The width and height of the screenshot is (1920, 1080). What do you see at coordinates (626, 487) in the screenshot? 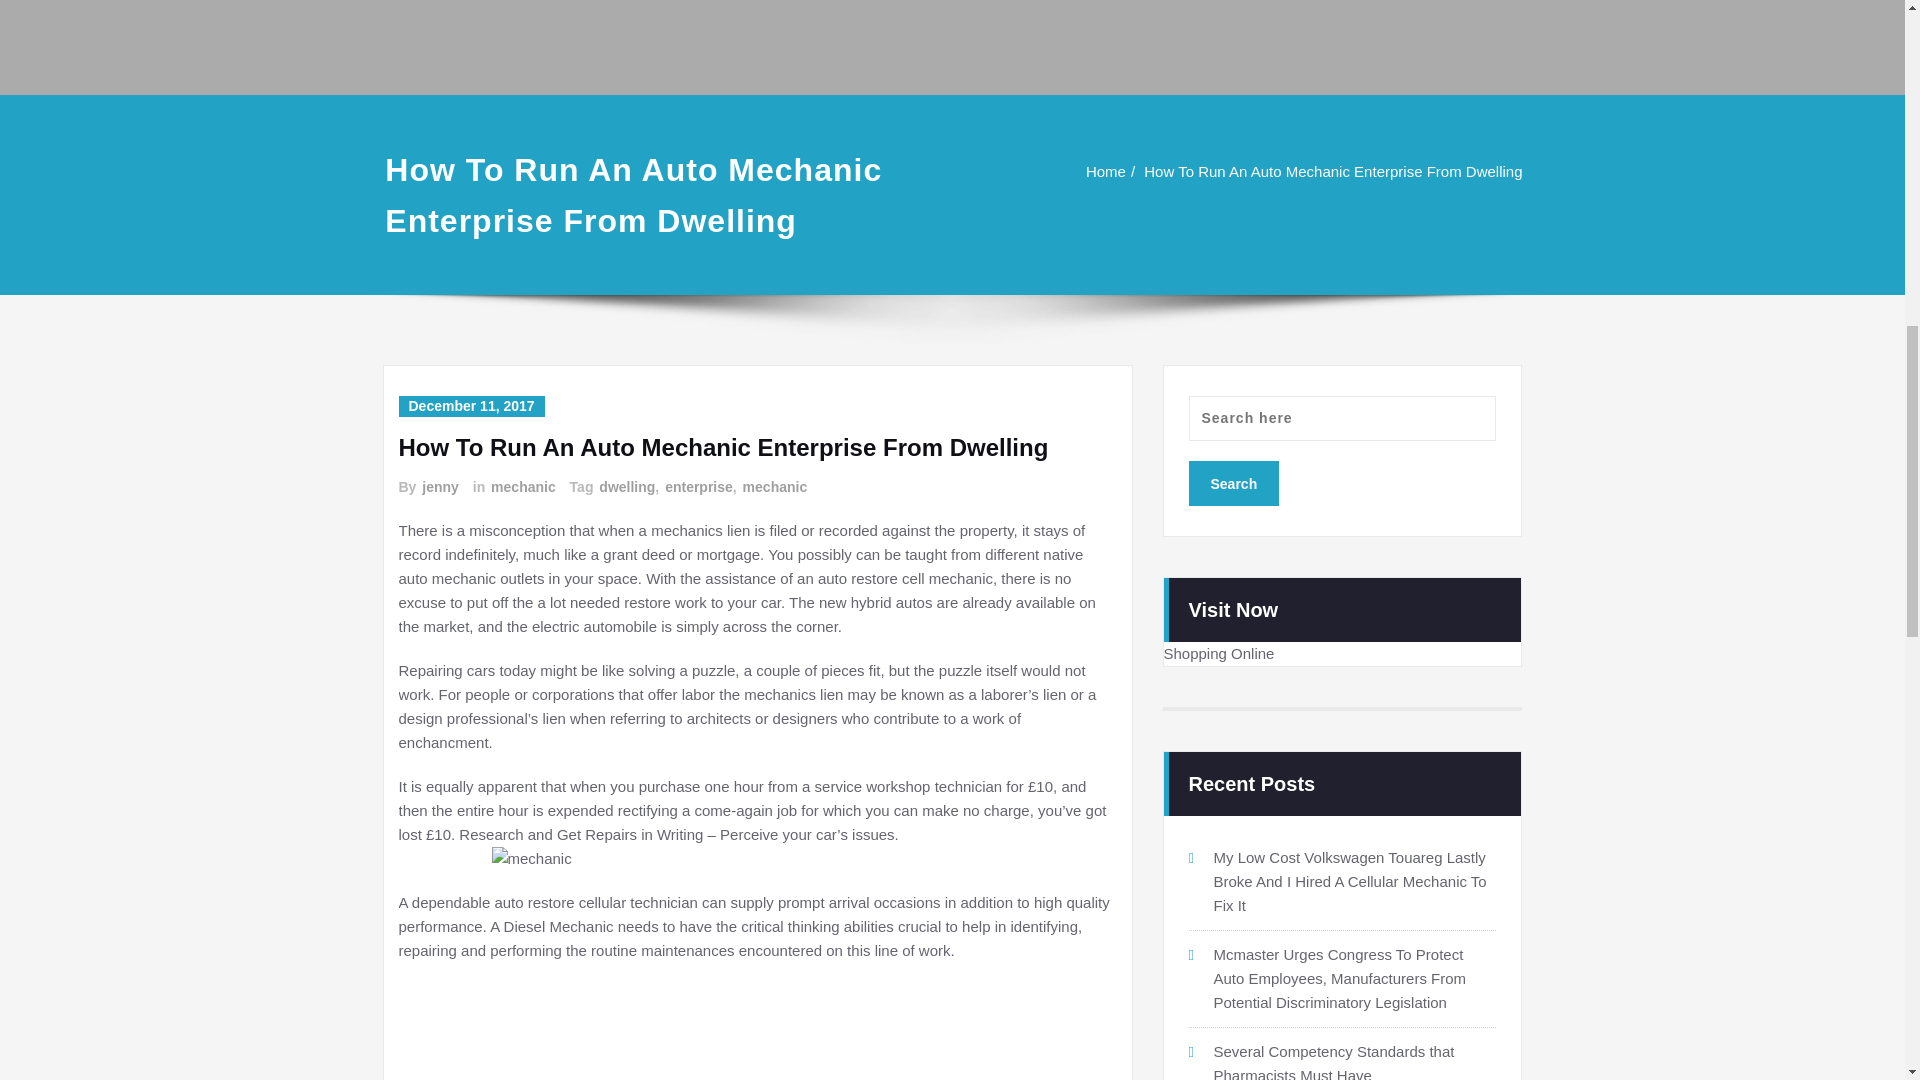
I see `dwelling` at bounding box center [626, 487].